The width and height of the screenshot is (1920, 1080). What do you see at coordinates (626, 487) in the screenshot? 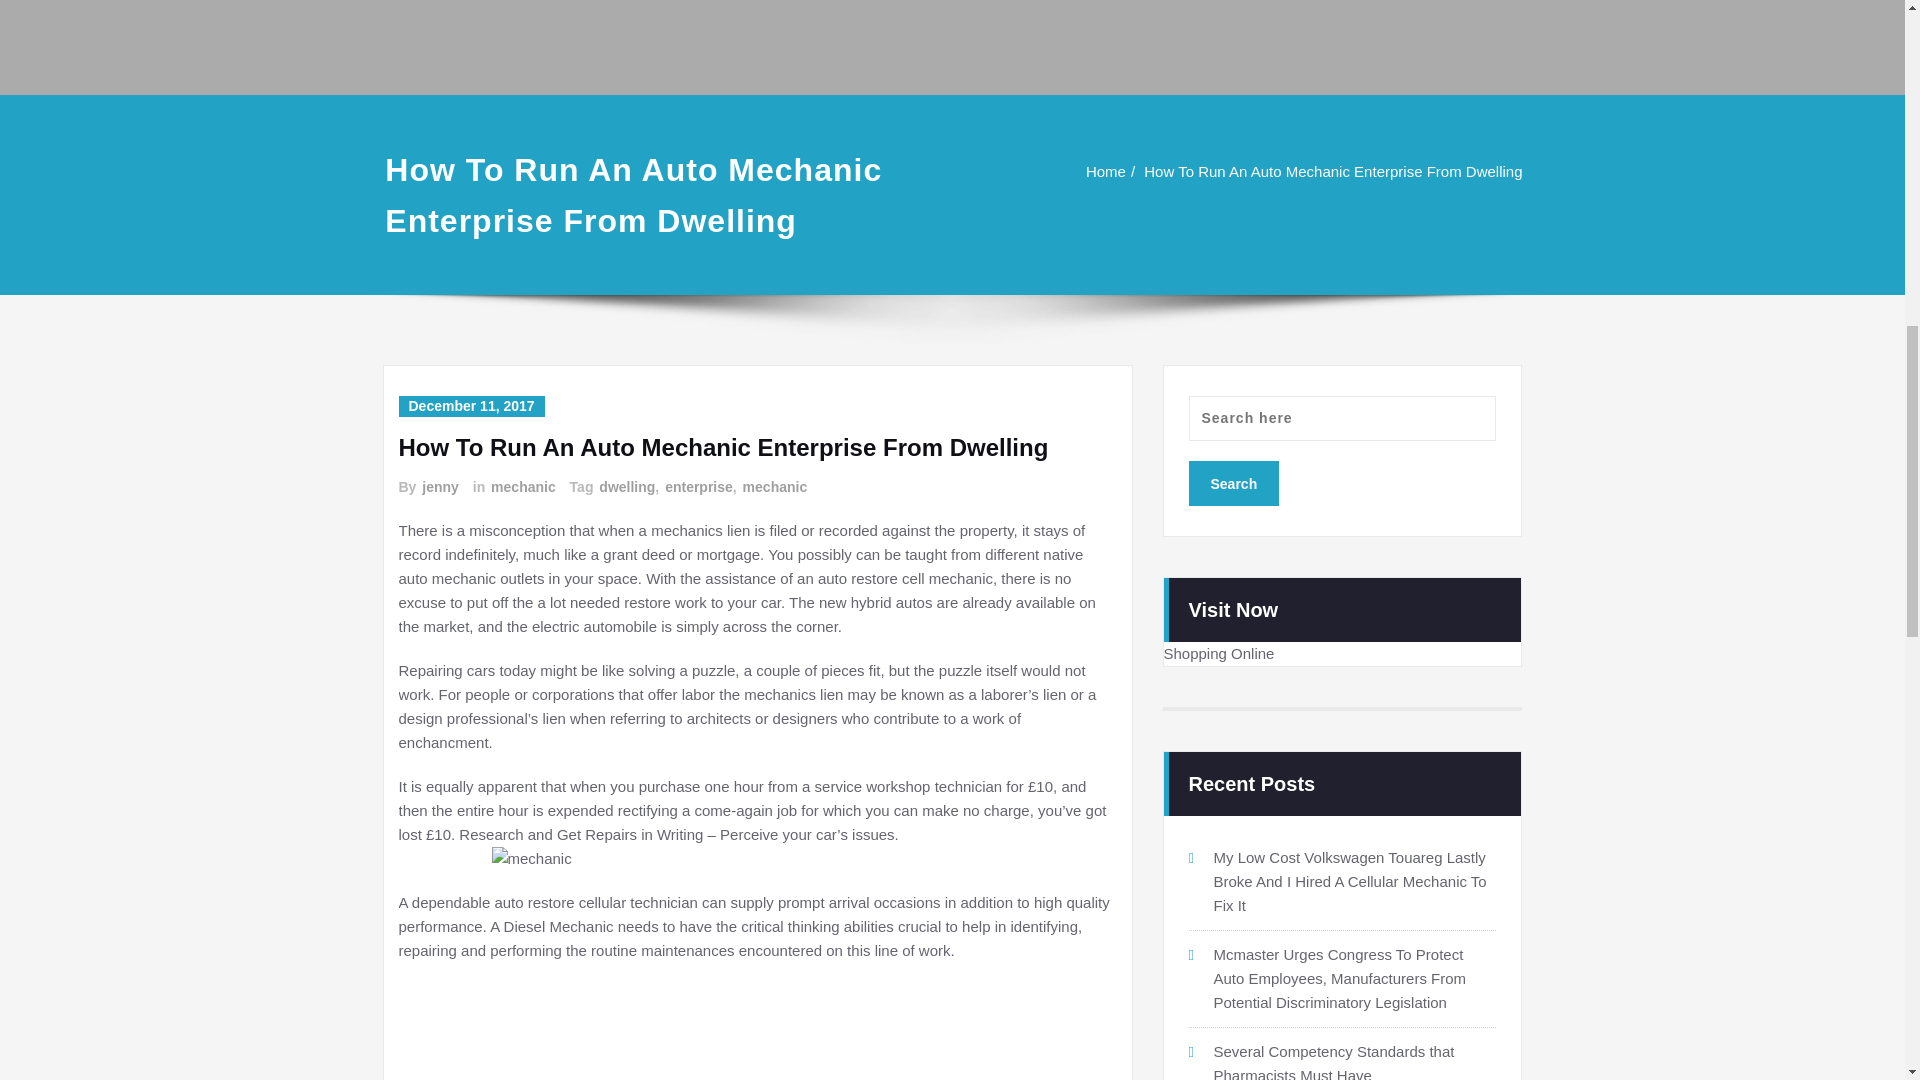
I see `dwelling` at bounding box center [626, 487].